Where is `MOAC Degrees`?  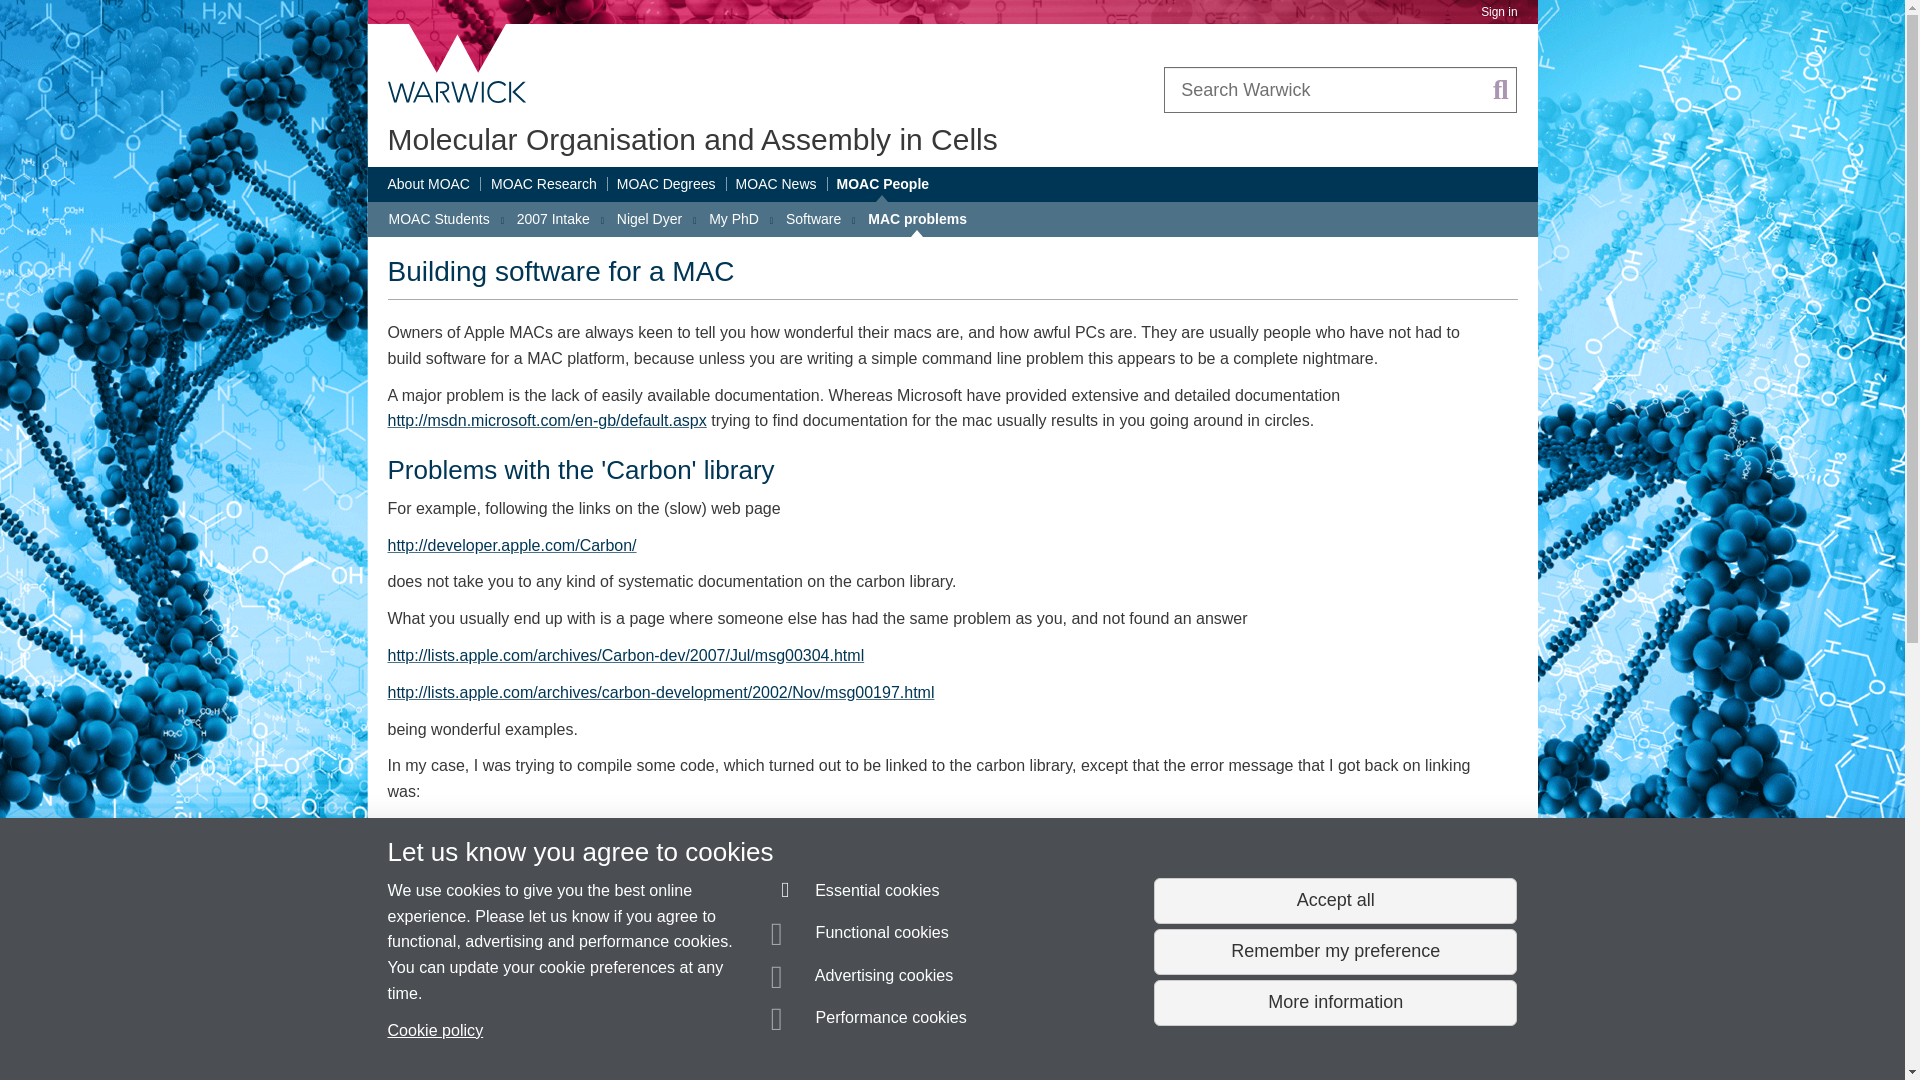 MOAC Degrees is located at coordinates (666, 184).